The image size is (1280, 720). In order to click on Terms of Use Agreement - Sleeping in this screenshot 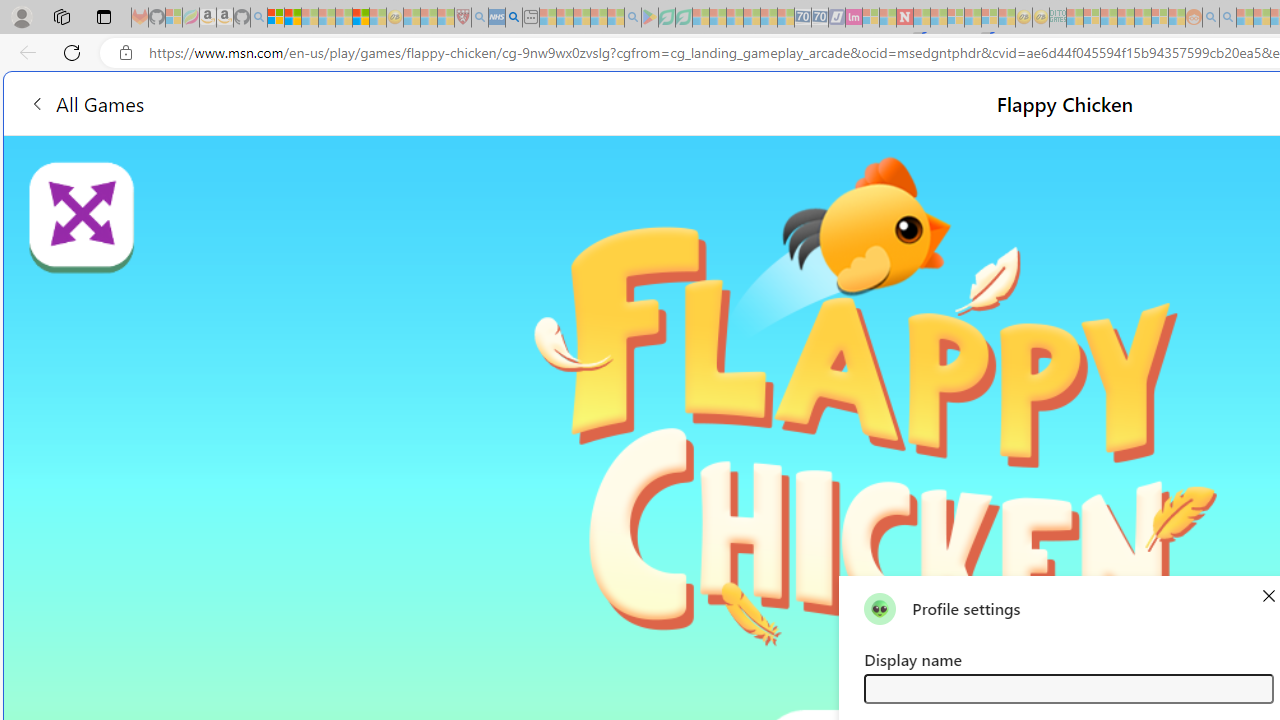, I will do `click(666, 18)`.